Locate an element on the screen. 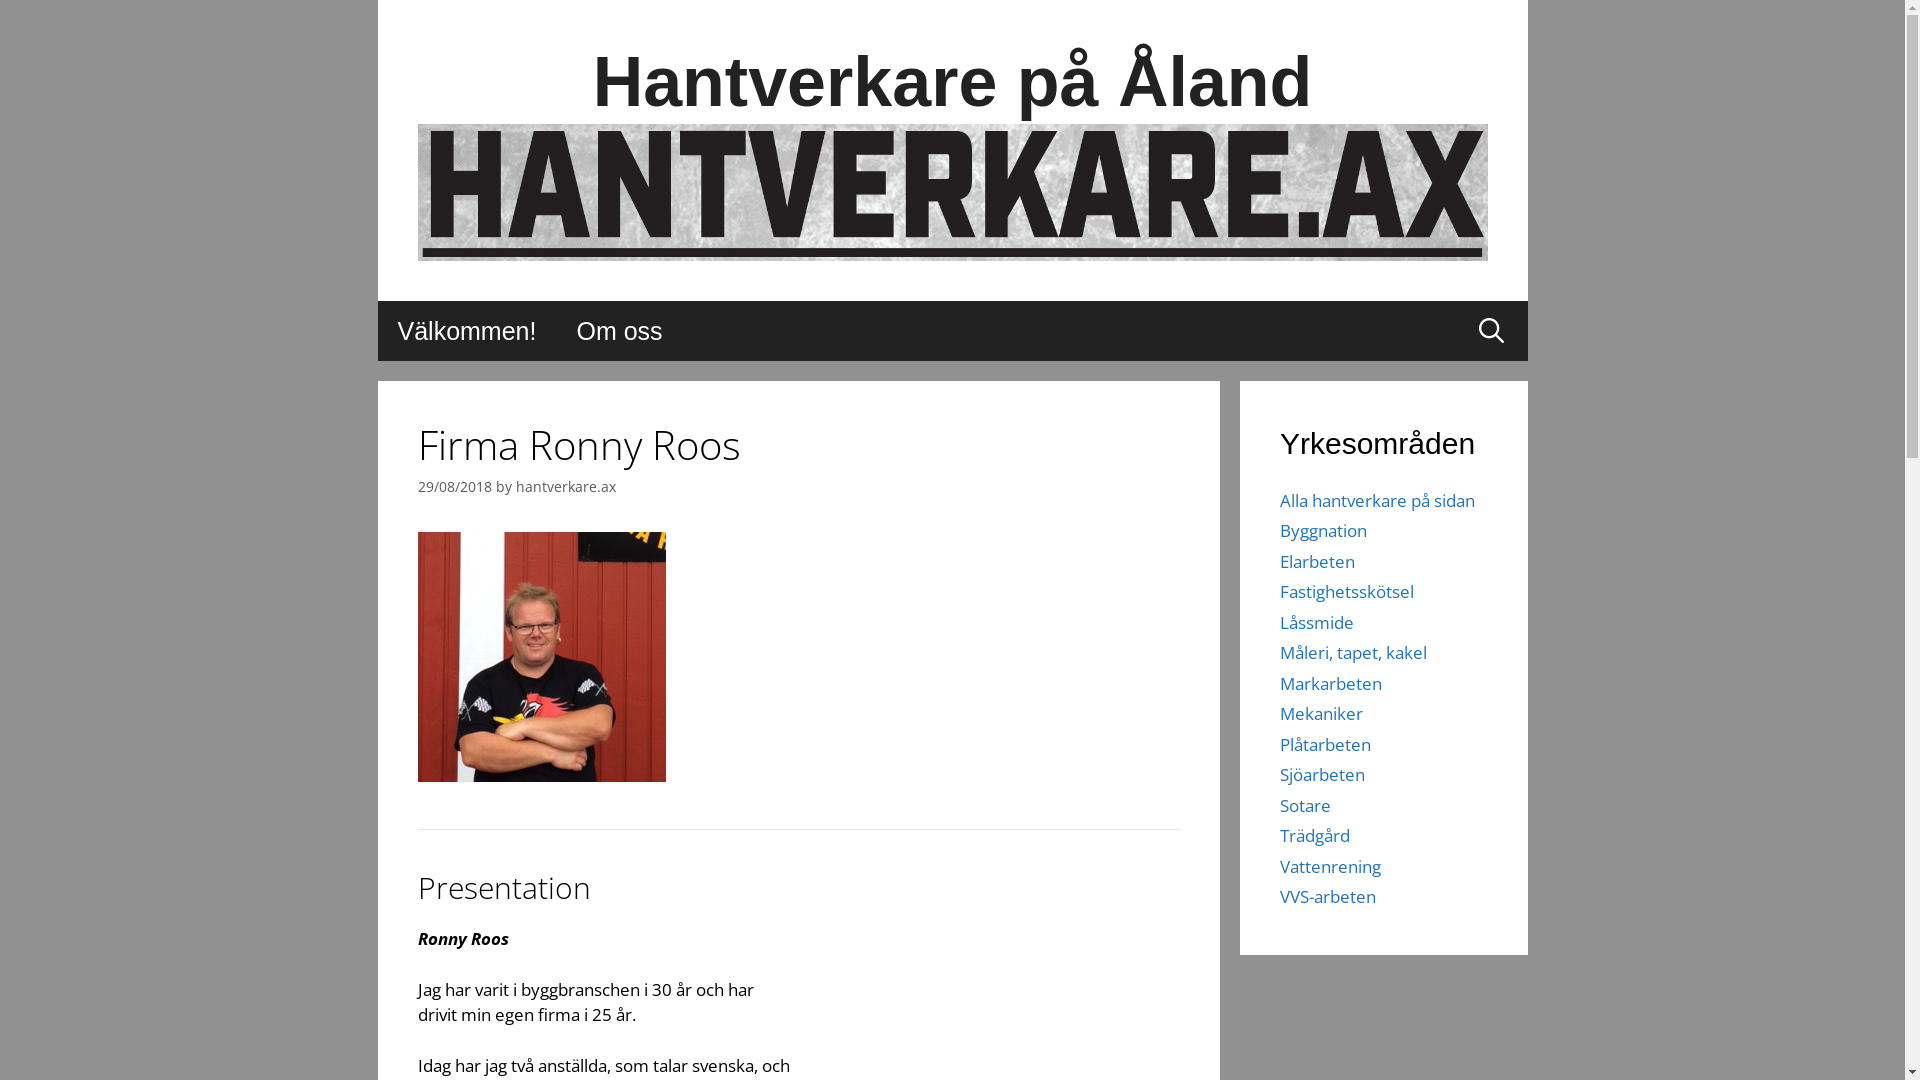 The image size is (1920, 1080). Vattenrening is located at coordinates (1330, 866).